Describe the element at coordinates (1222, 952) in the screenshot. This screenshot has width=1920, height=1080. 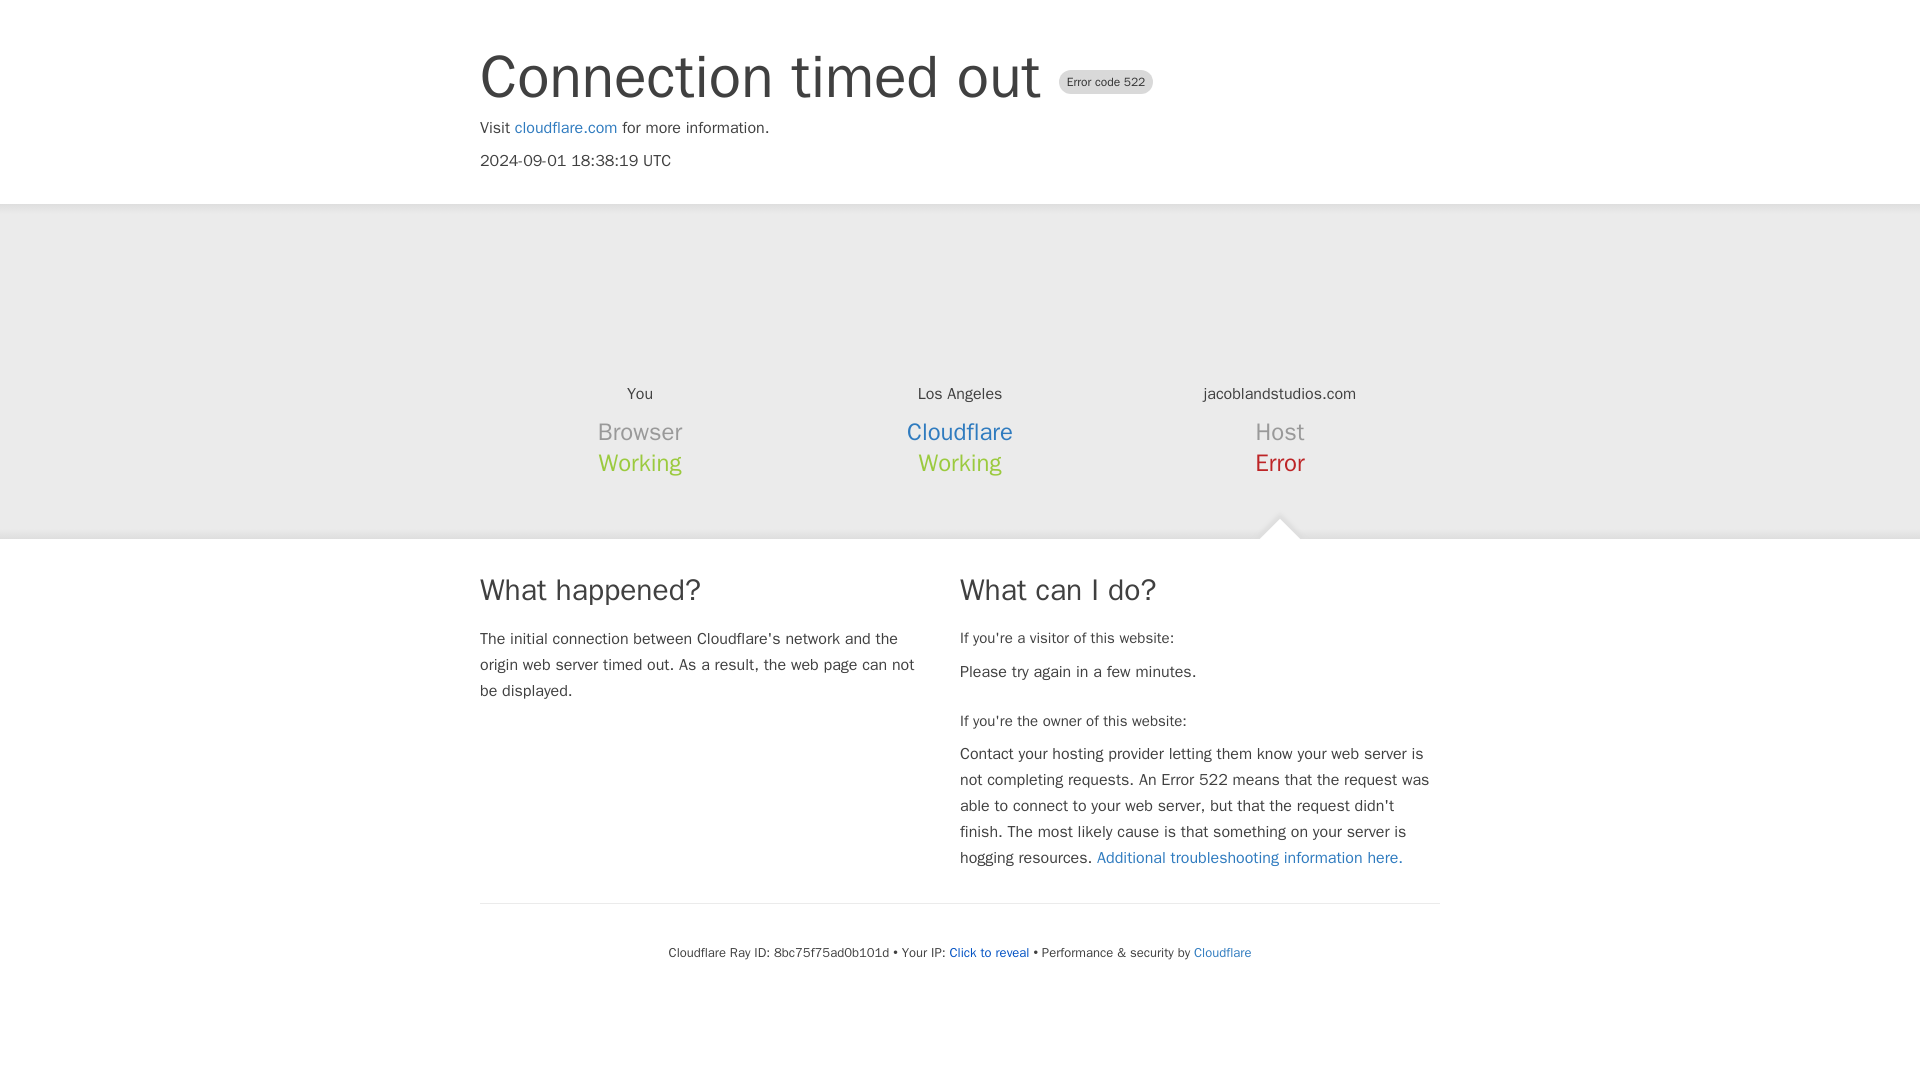
I see `Cloudflare` at that location.